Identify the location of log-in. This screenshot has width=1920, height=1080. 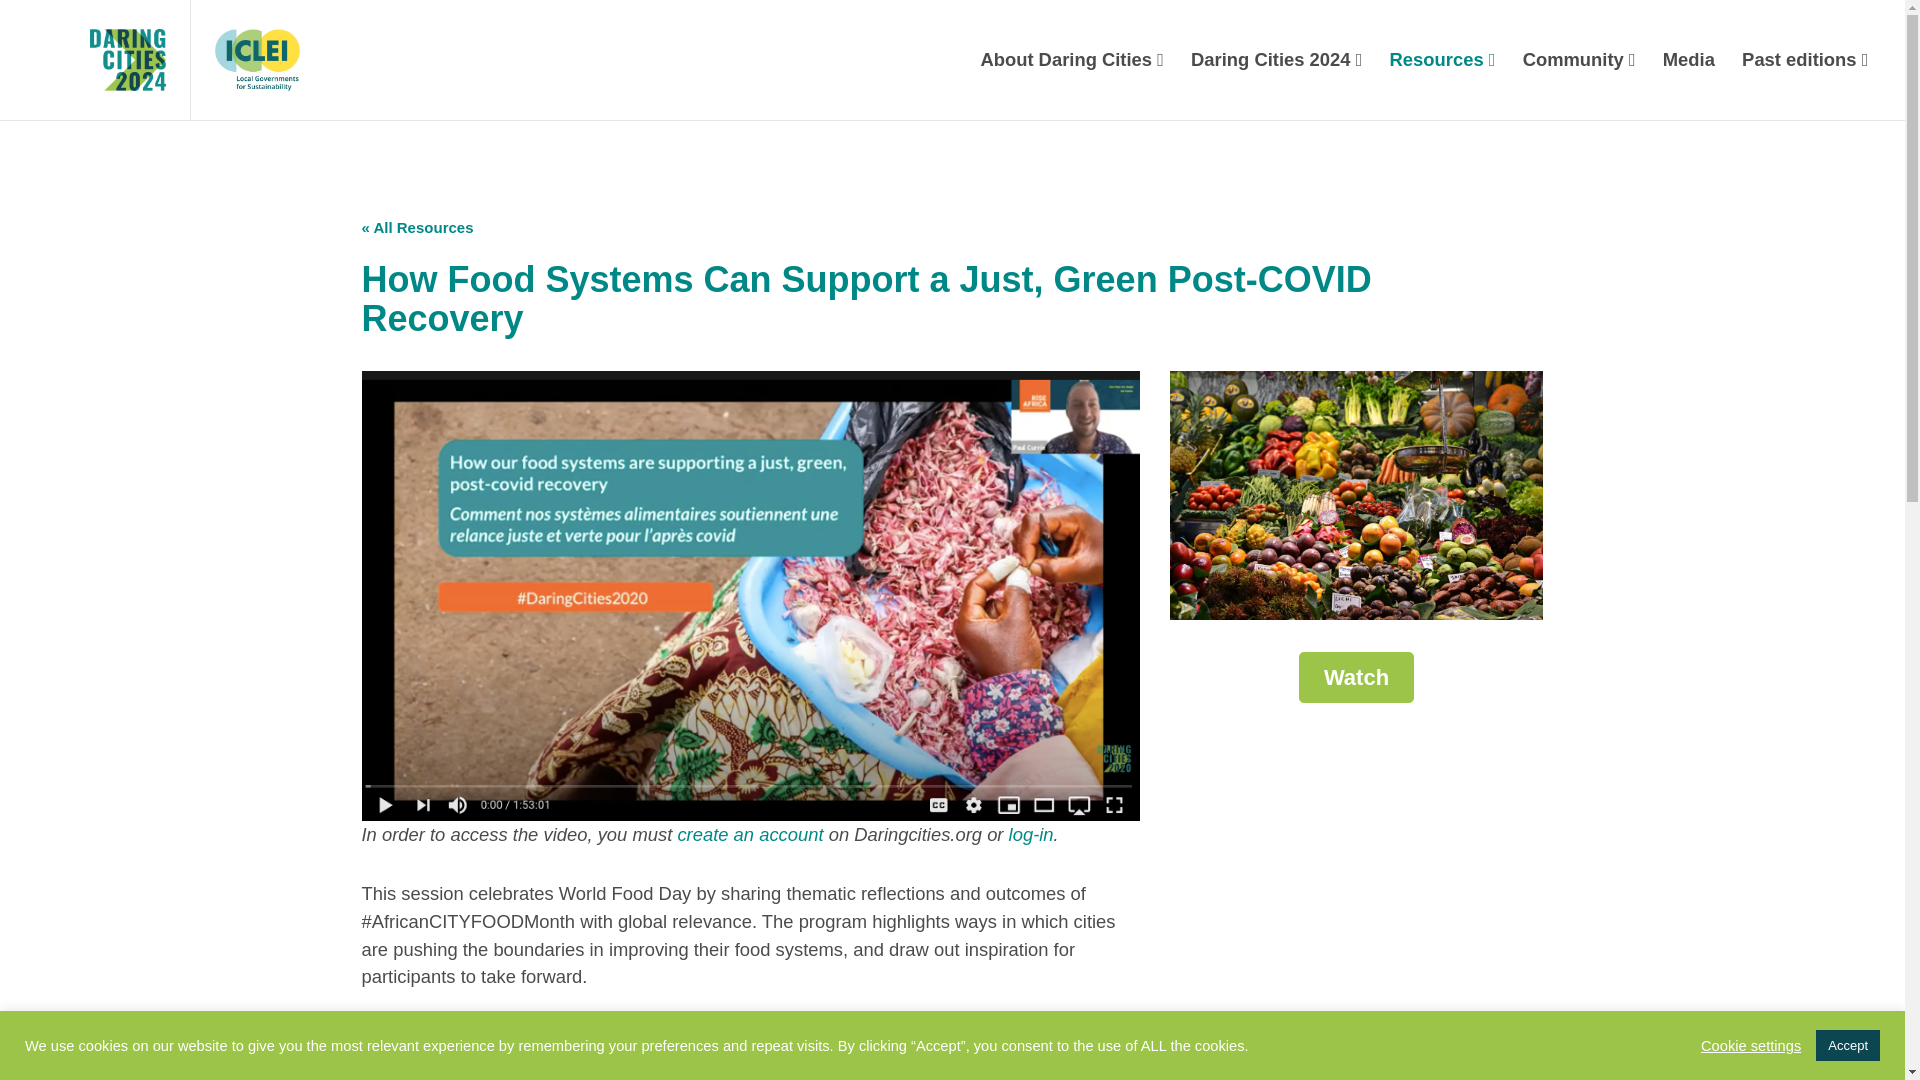
(1032, 834).